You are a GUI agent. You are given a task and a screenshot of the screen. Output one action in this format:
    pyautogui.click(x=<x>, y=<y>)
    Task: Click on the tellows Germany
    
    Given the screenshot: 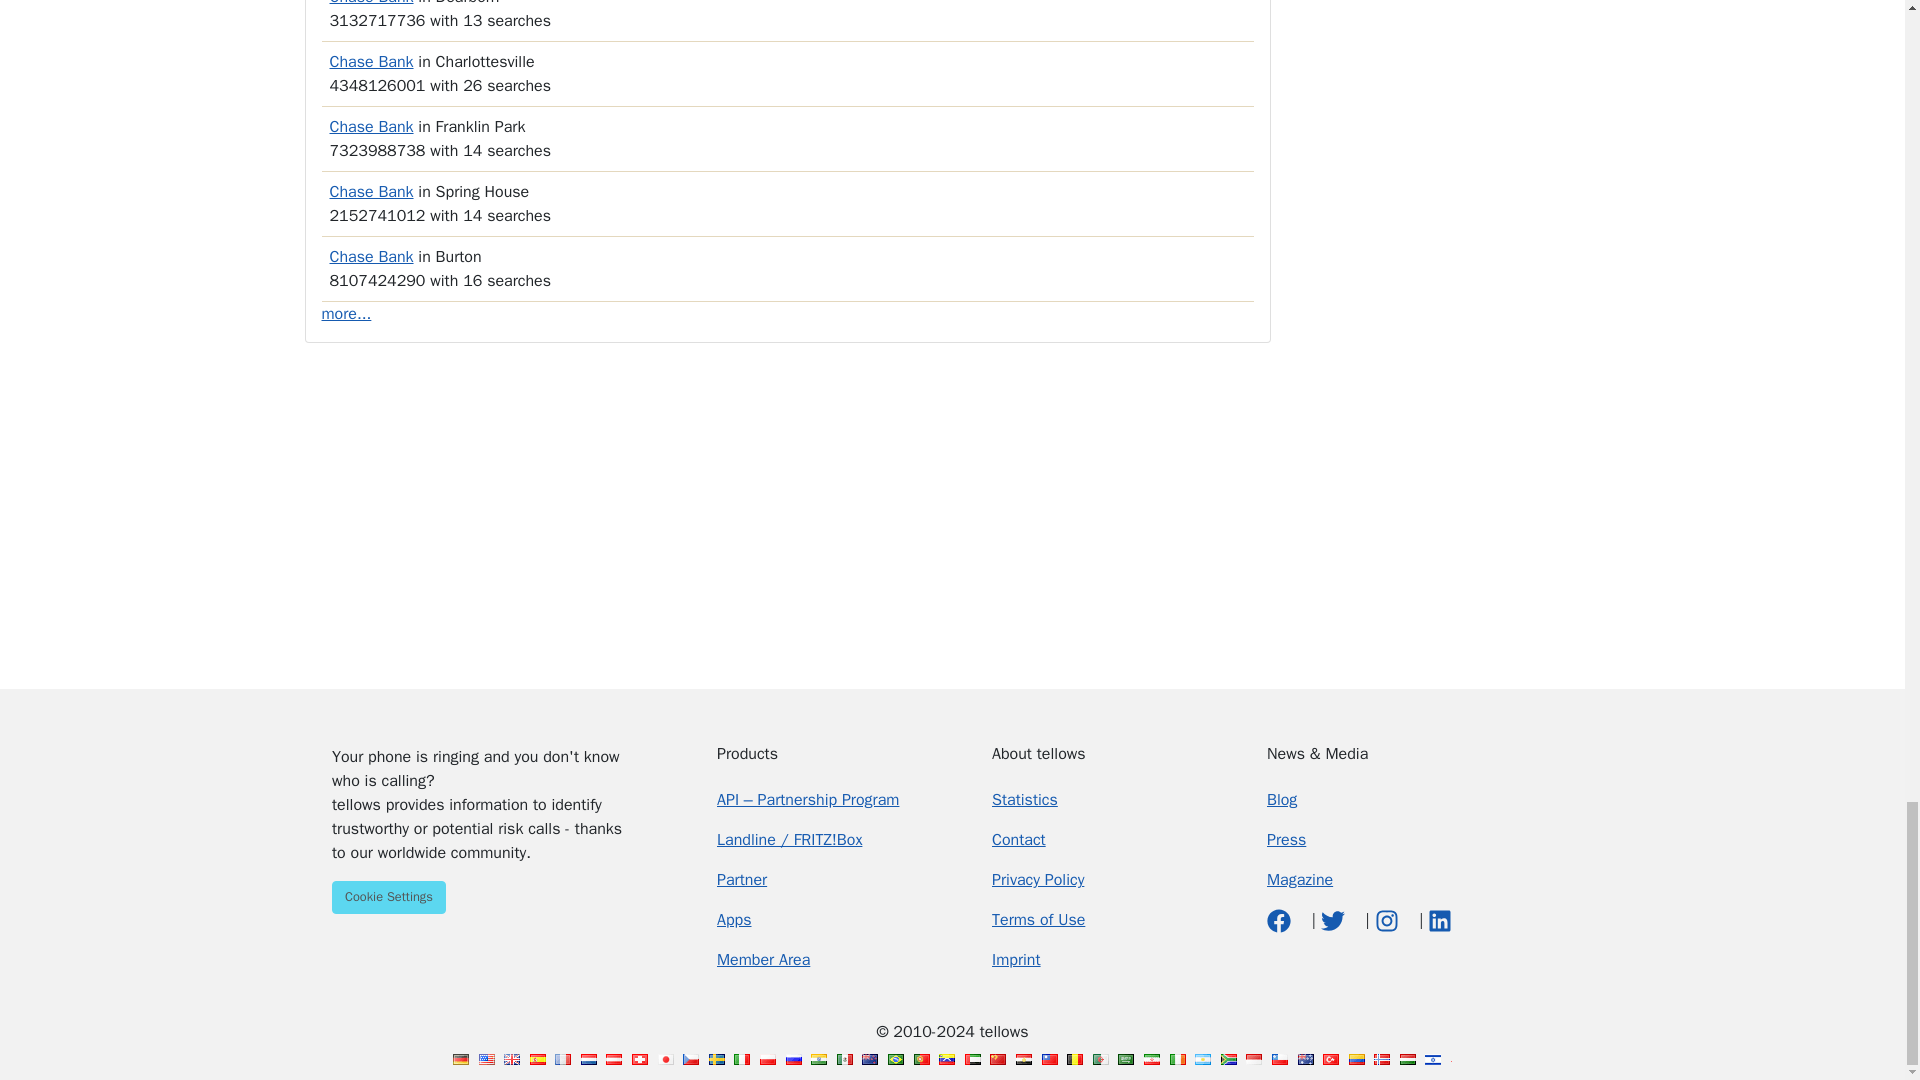 What is the action you would take?
    pyautogui.click(x=460, y=1059)
    